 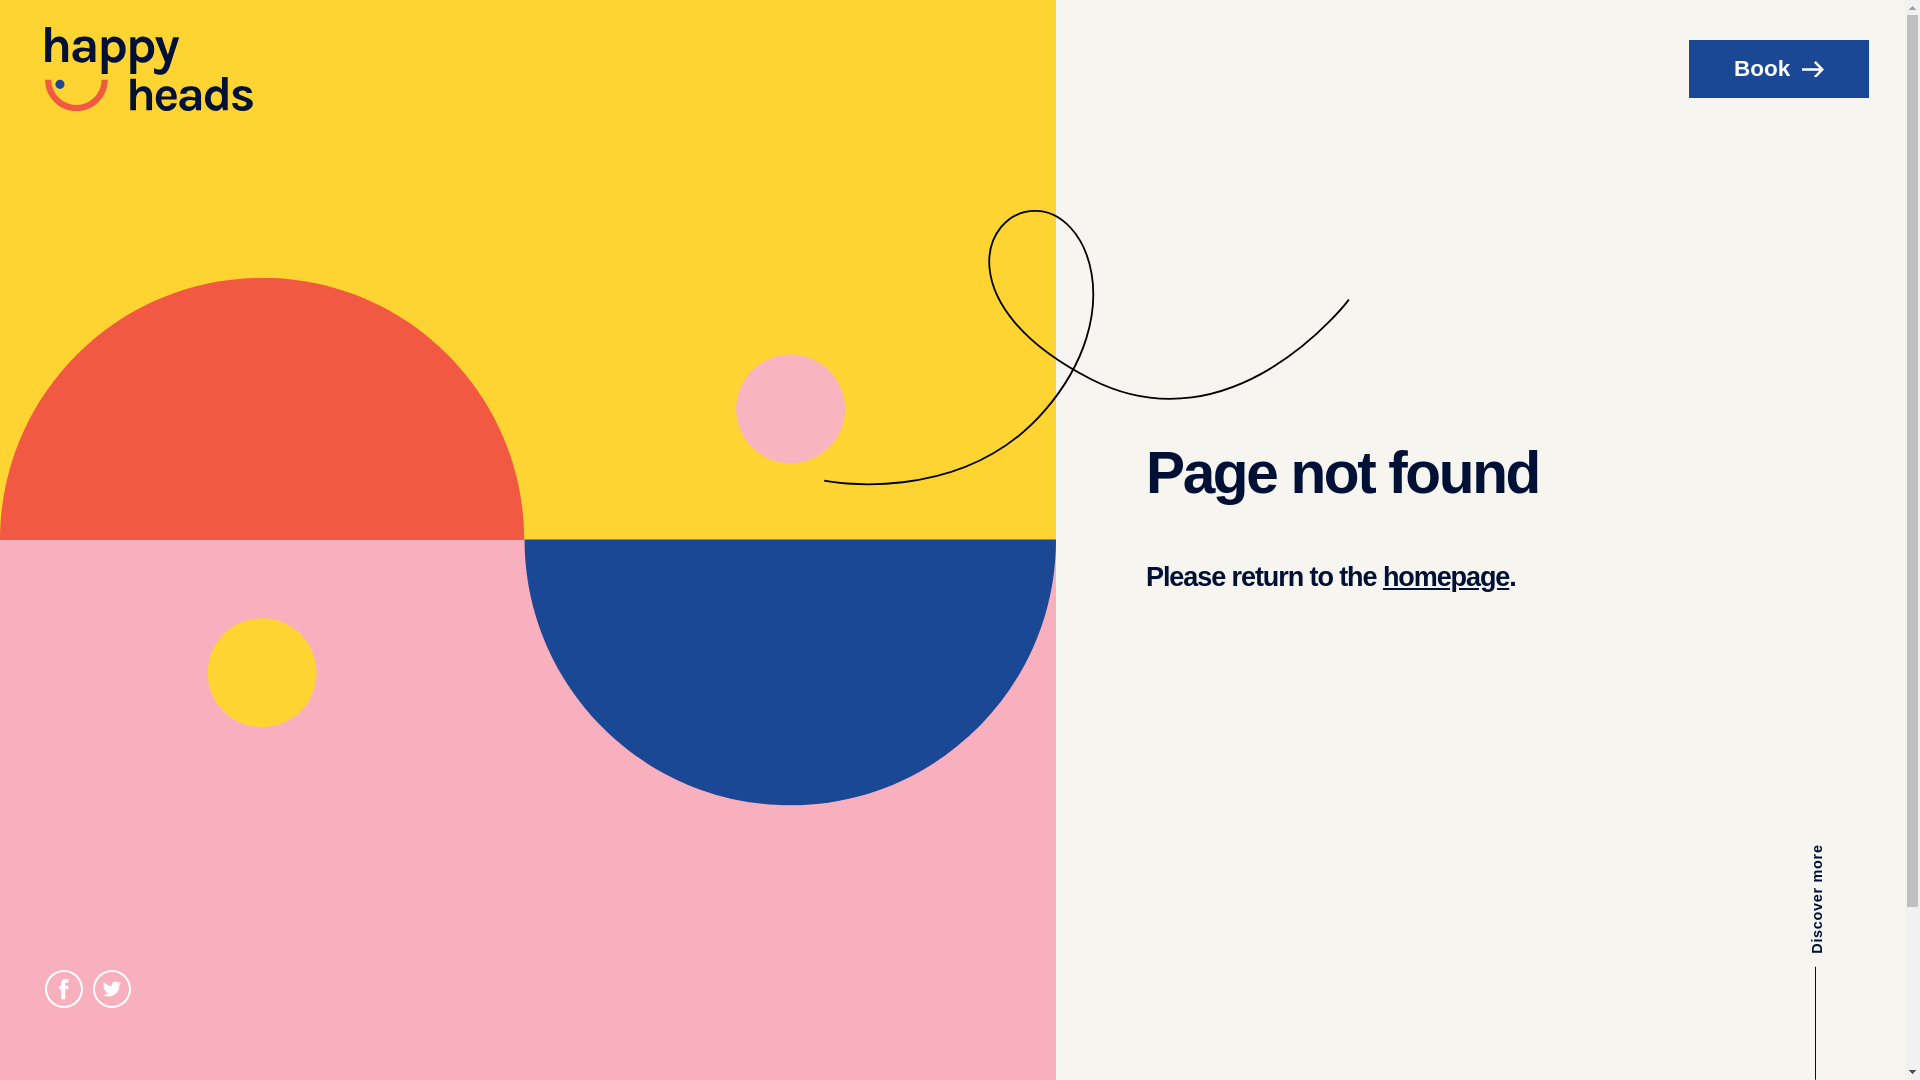 What do you see at coordinates (1779, 68) in the screenshot?
I see `Book` at bounding box center [1779, 68].